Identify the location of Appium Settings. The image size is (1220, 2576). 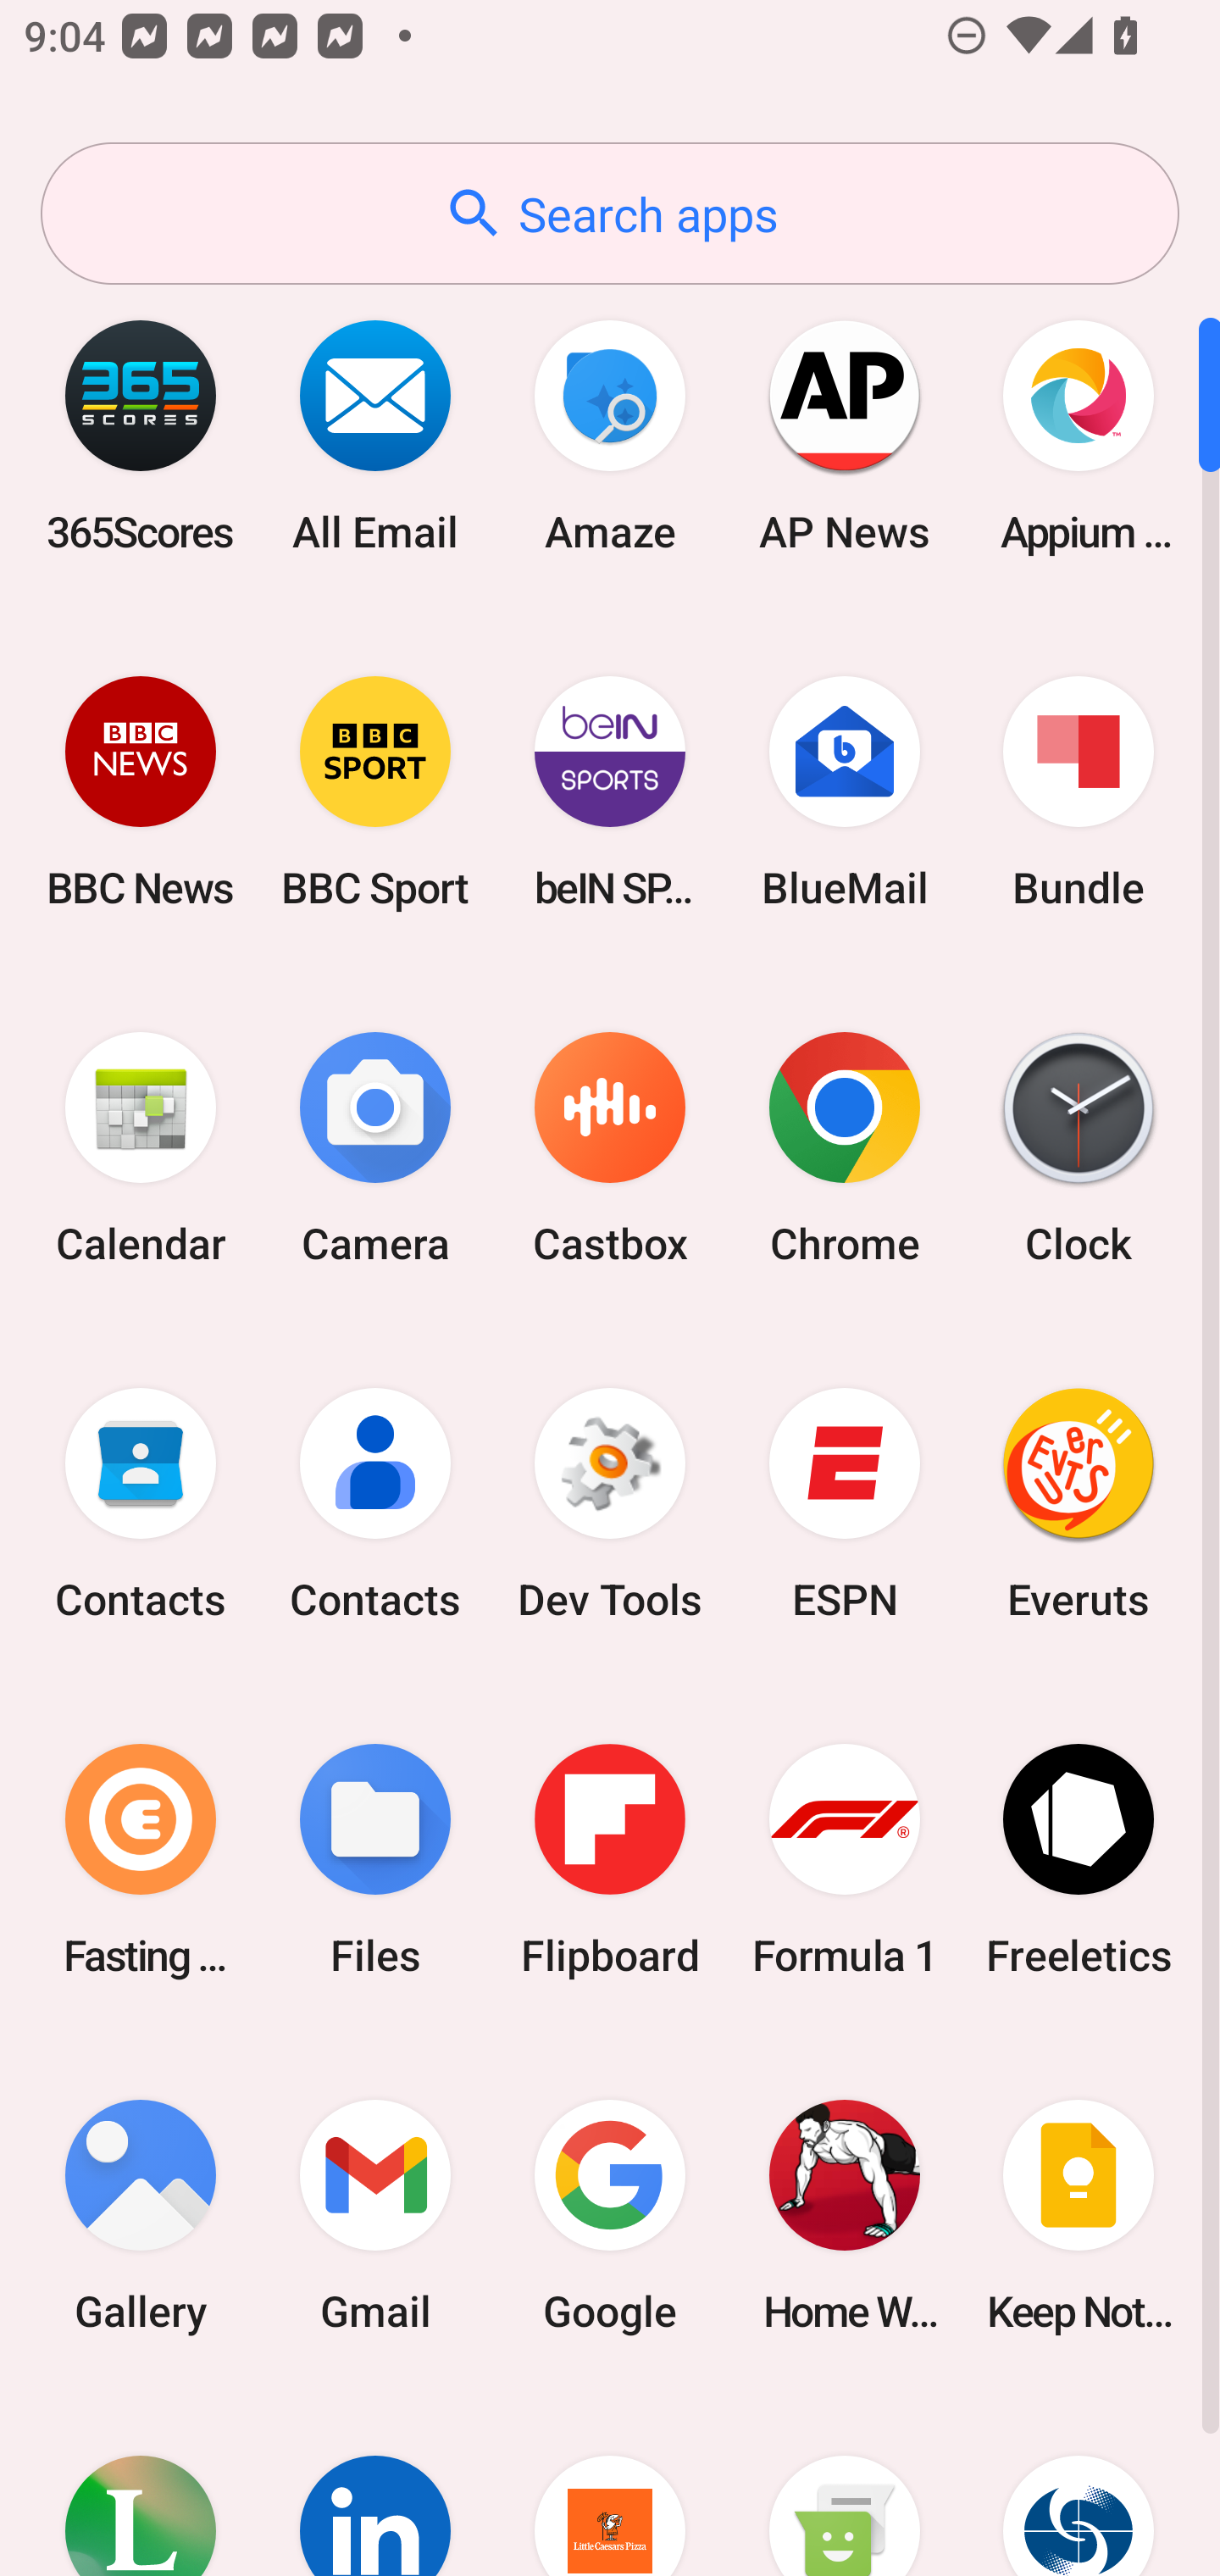
(1079, 436).